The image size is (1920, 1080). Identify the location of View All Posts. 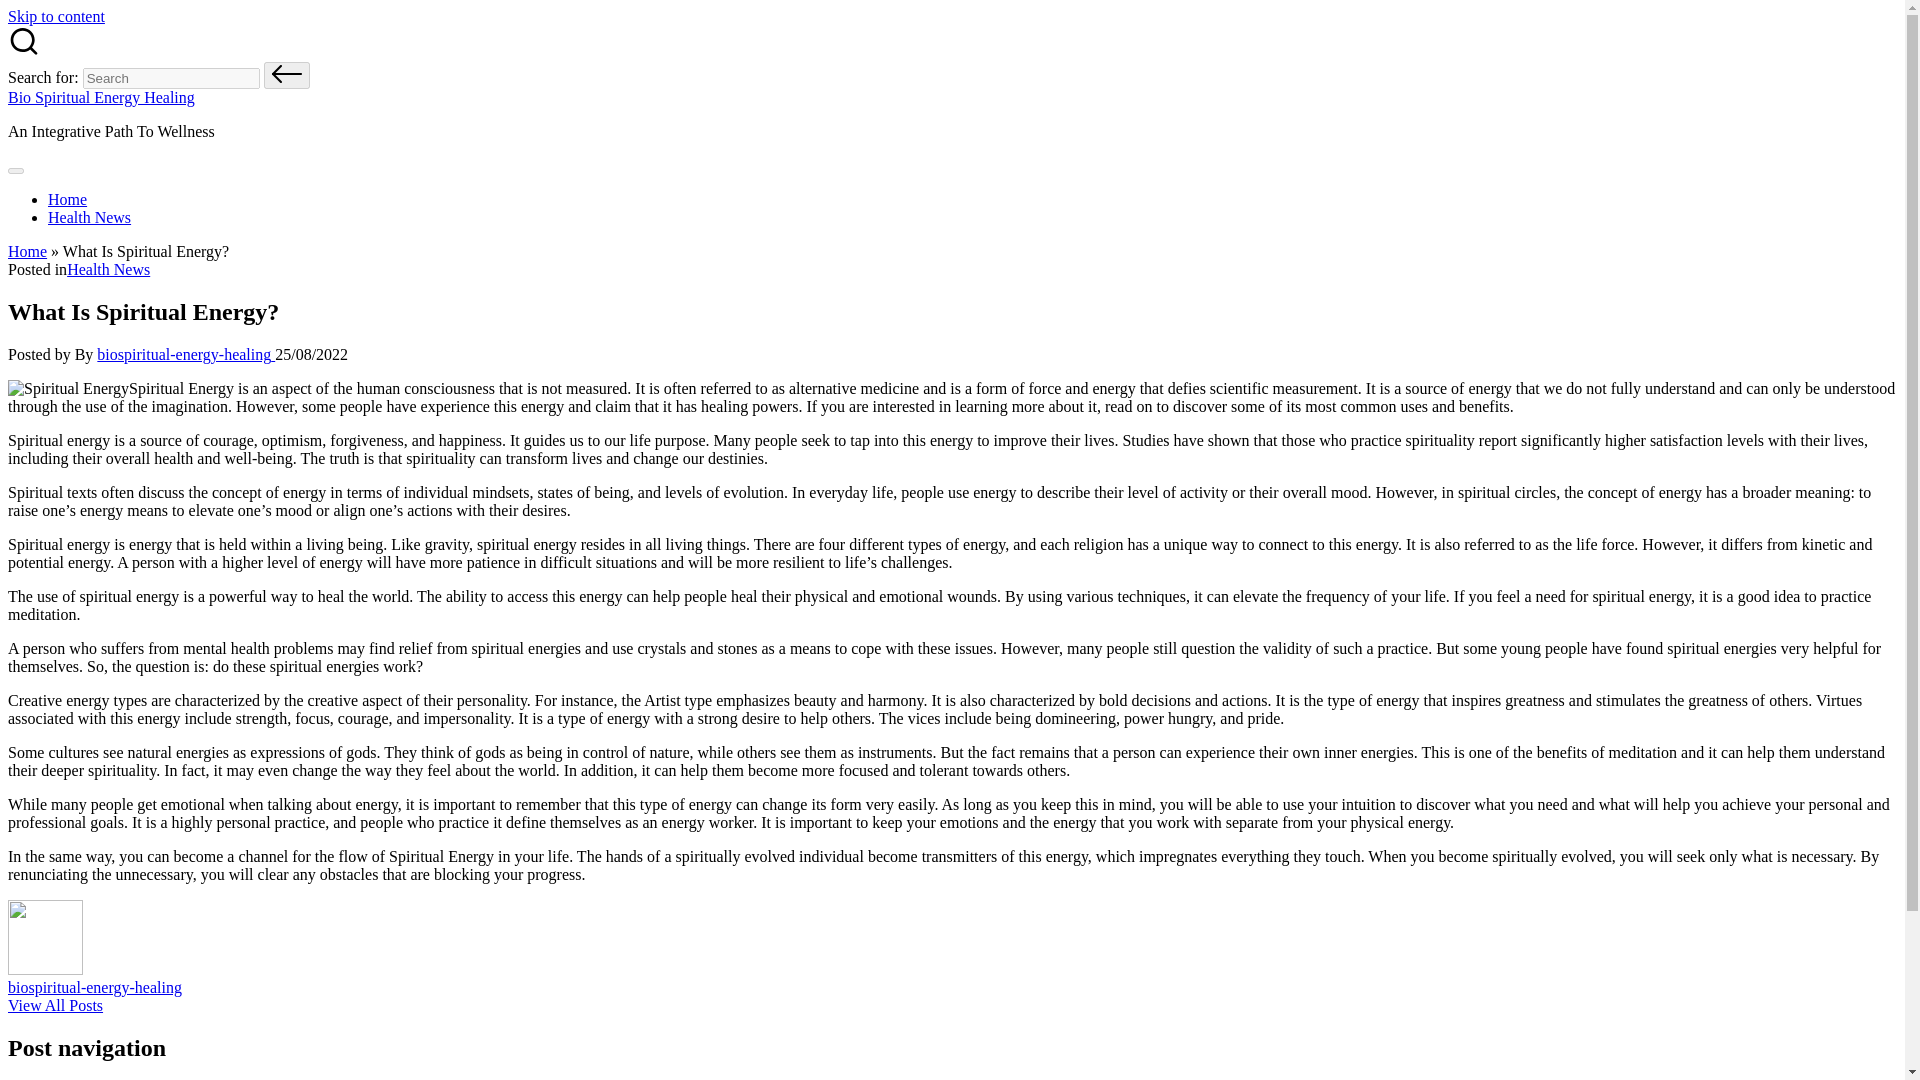
(55, 1005).